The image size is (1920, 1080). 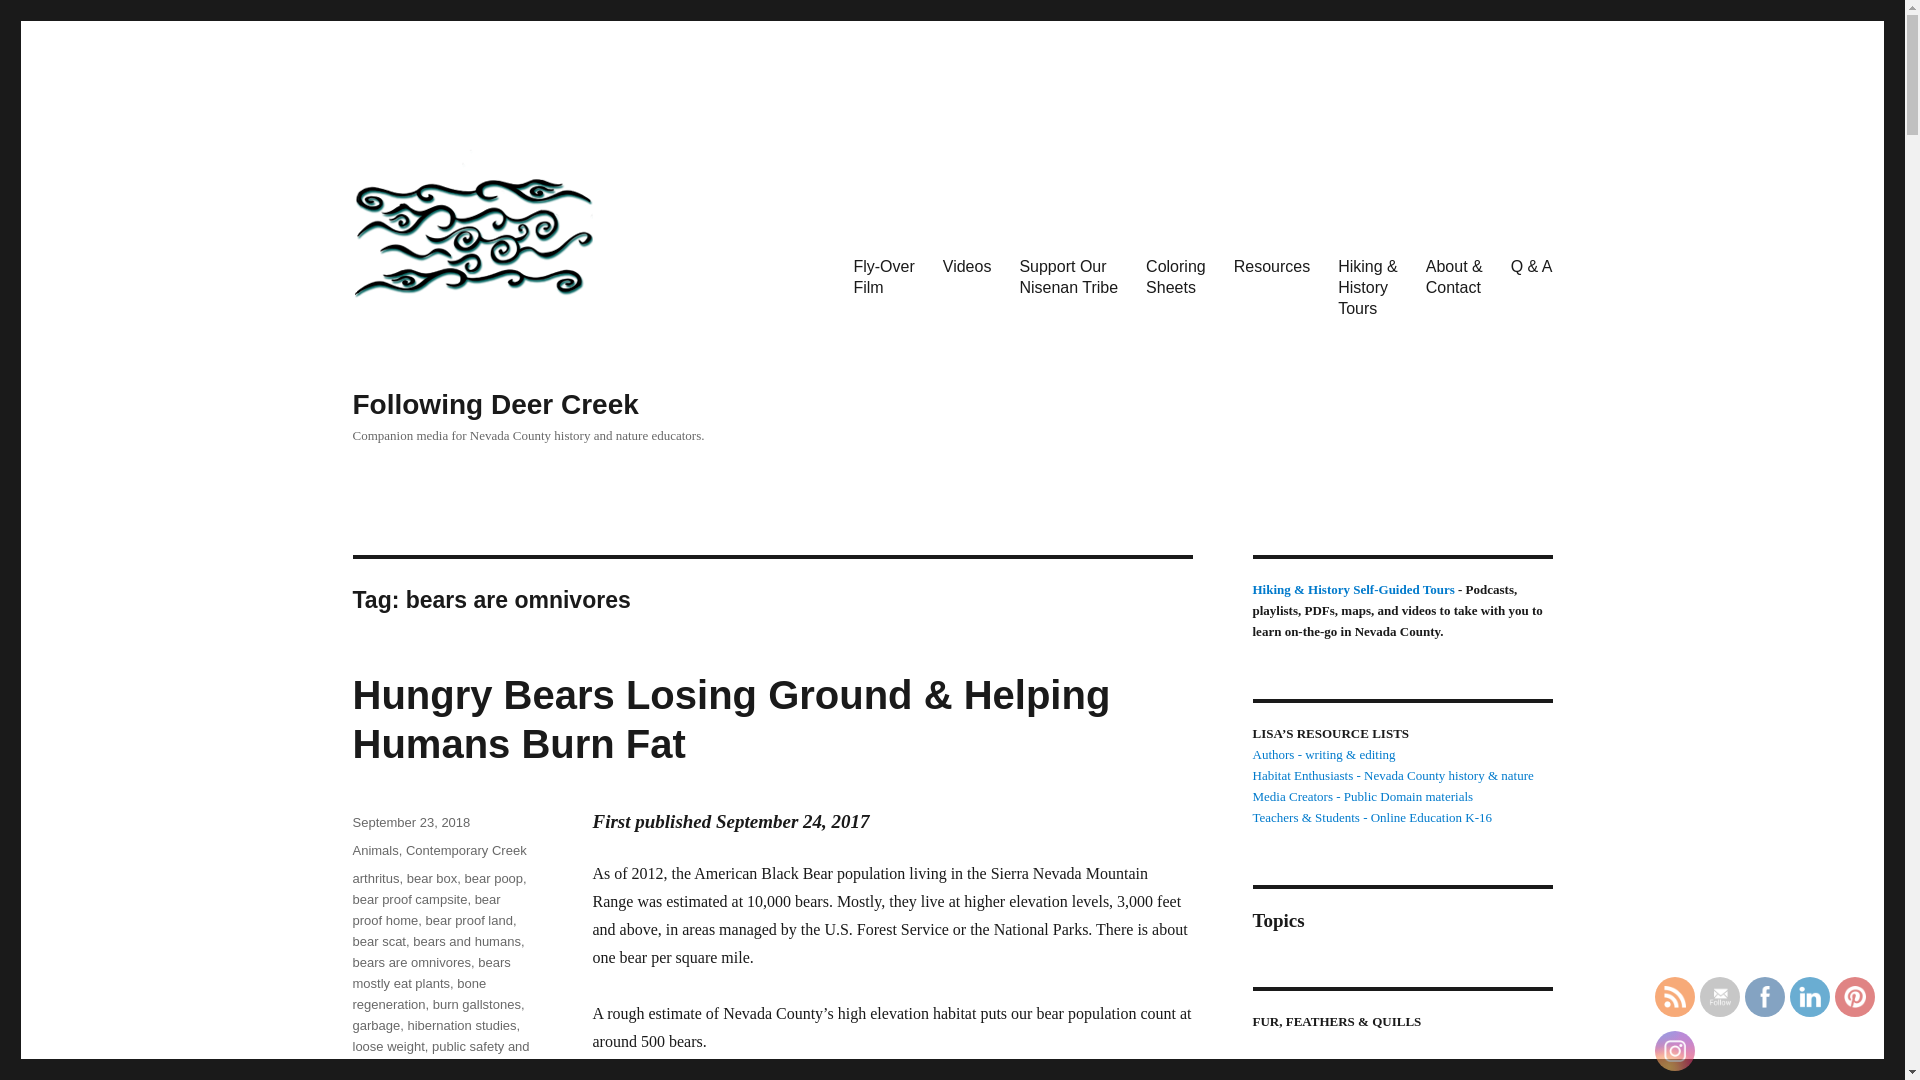 What do you see at coordinates (1810, 996) in the screenshot?
I see `LinkedIn` at bounding box center [1810, 996].